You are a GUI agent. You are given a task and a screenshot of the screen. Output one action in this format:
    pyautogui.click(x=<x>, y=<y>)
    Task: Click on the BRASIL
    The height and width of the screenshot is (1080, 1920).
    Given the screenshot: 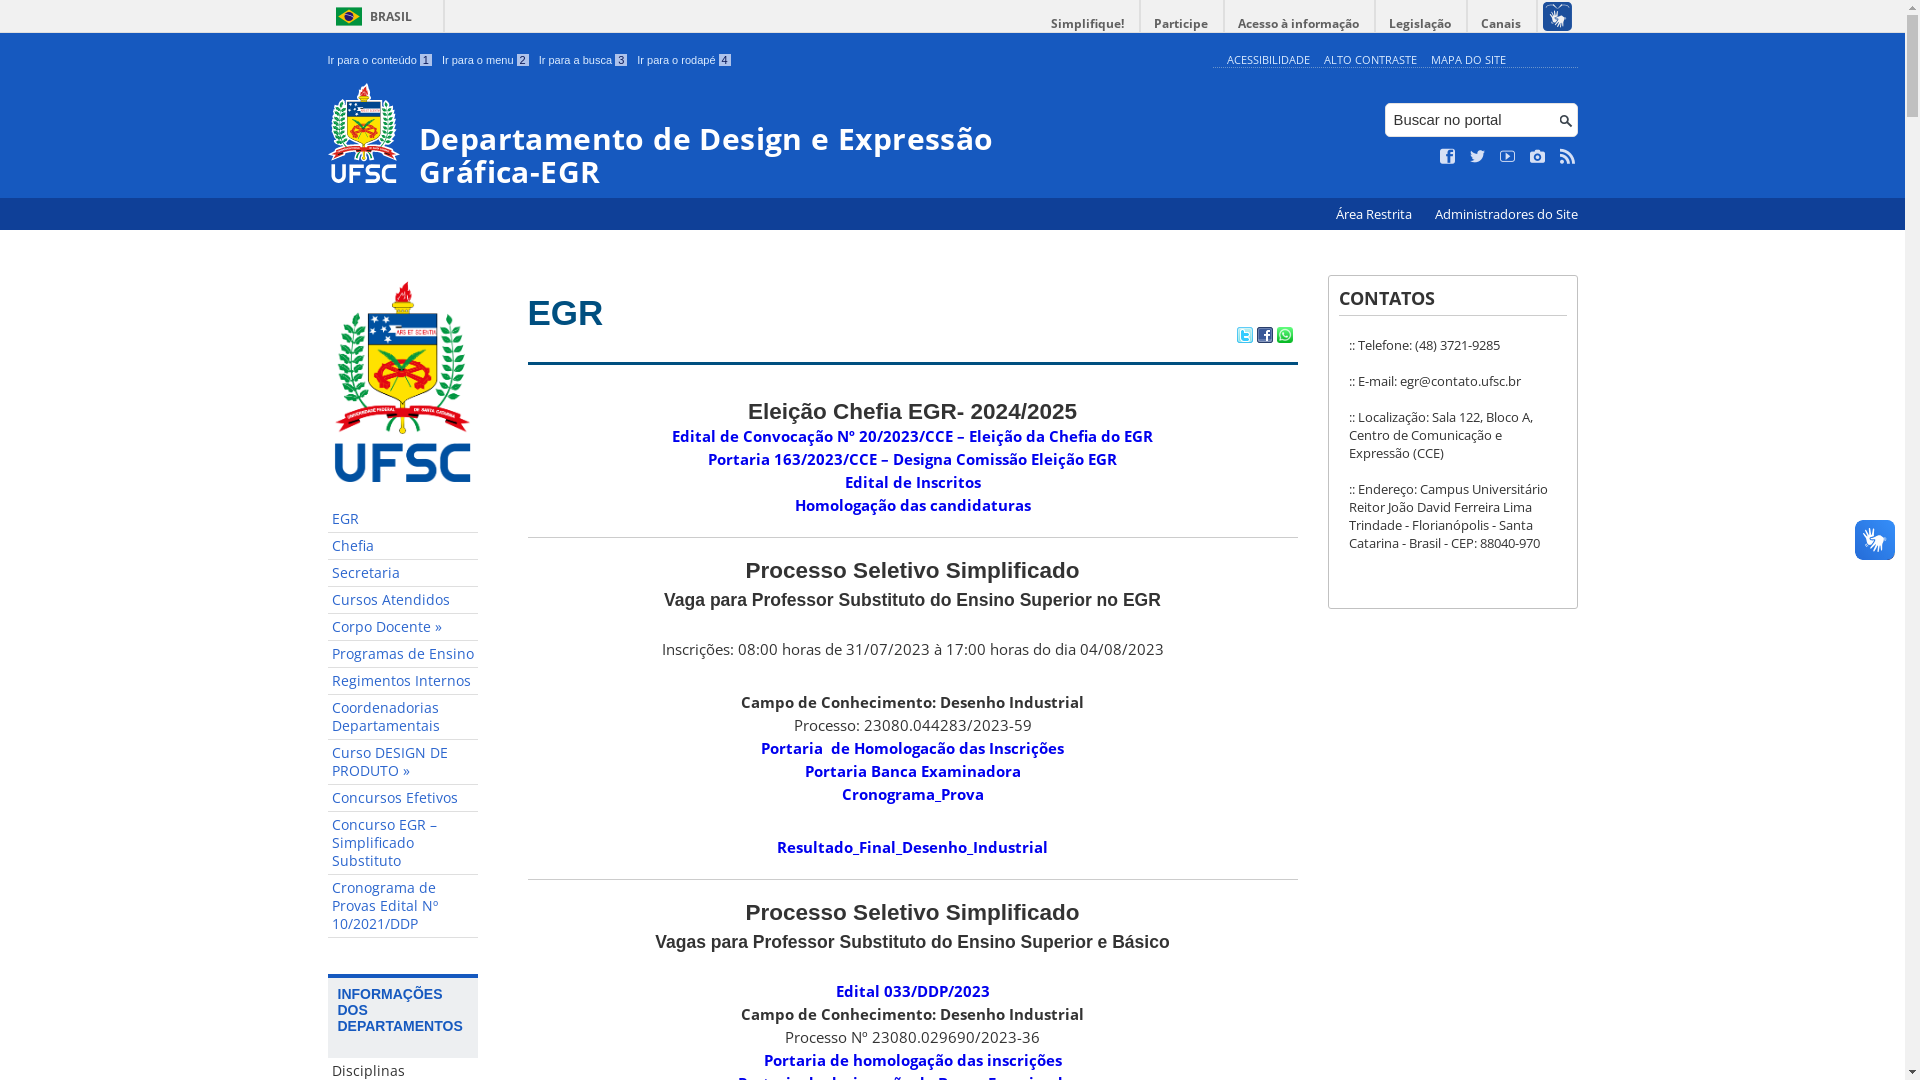 What is the action you would take?
    pyautogui.click(x=370, y=16)
    